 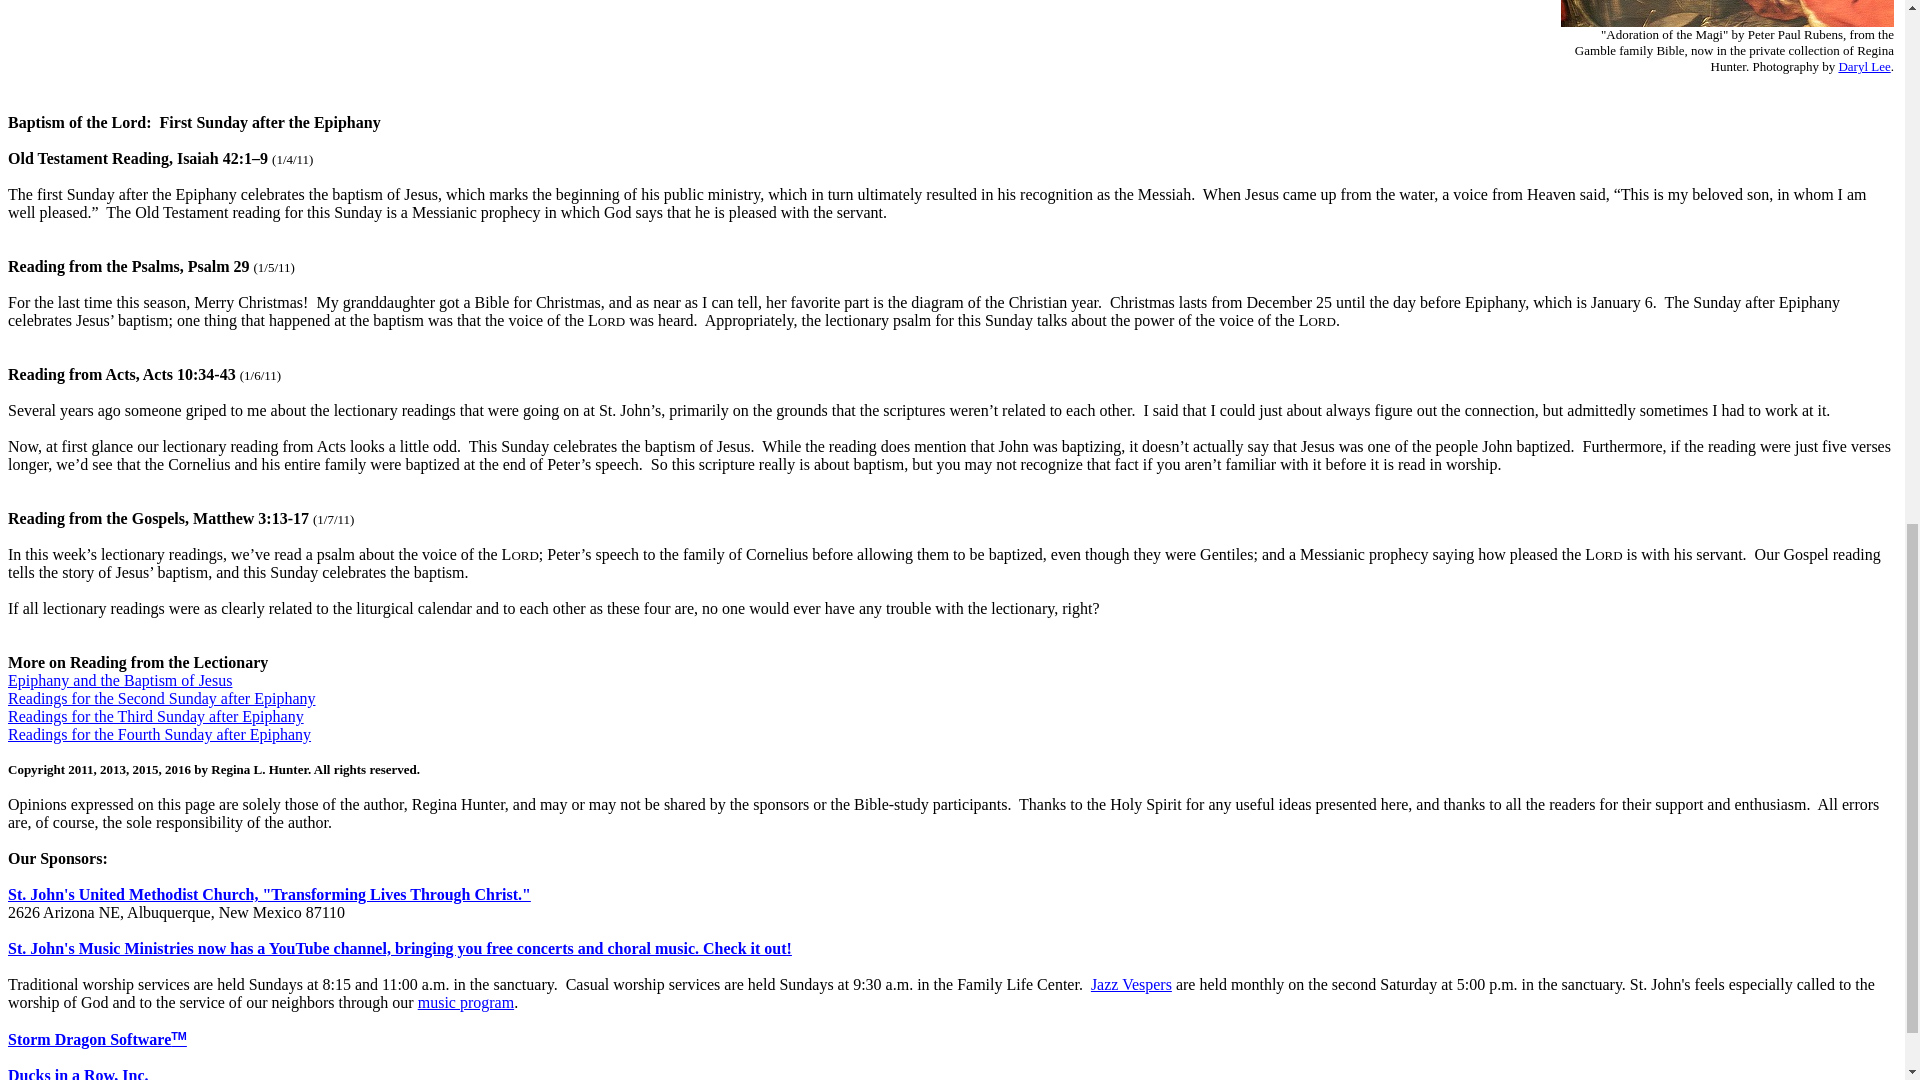 What do you see at coordinates (120, 680) in the screenshot?
I see `Epiphany and the Baptism of Jesus` at bounding box center [120, 680].